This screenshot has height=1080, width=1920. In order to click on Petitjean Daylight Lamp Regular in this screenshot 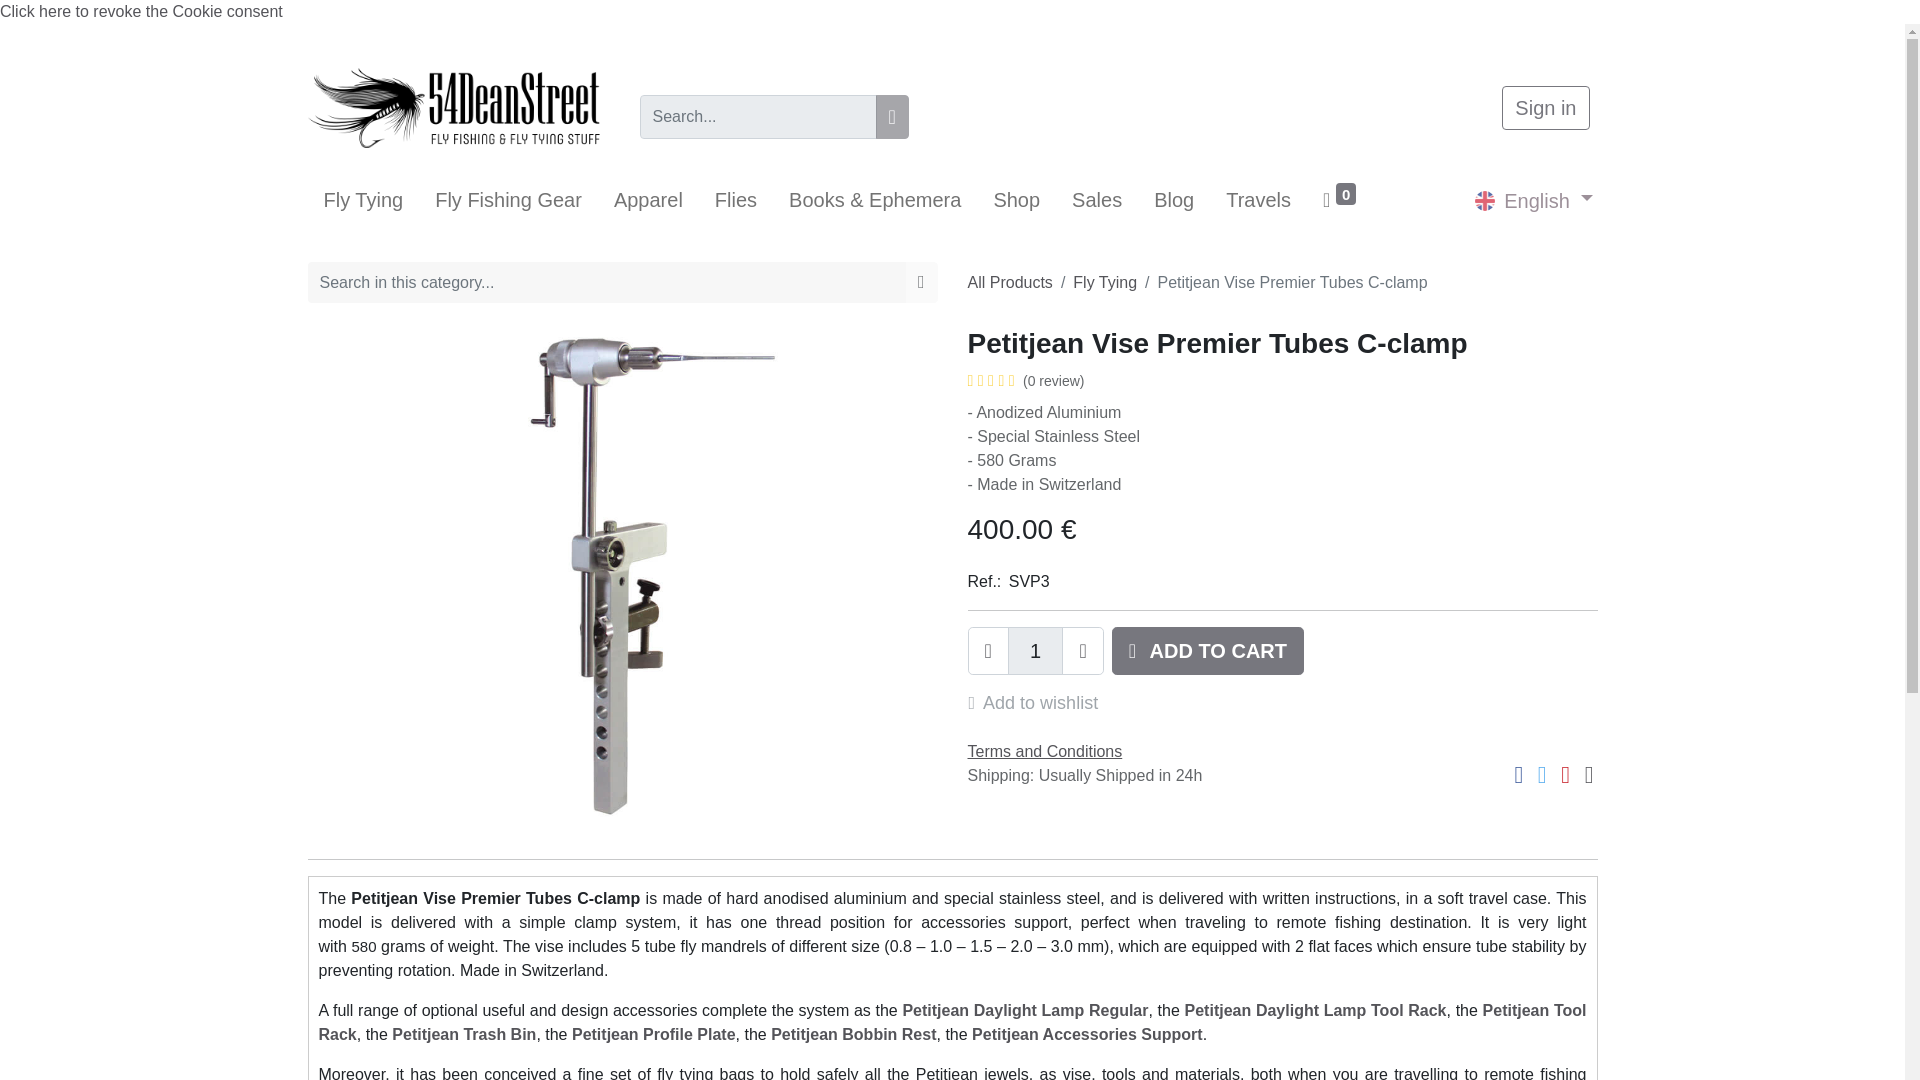, I will do `click(1025, 1010)`.